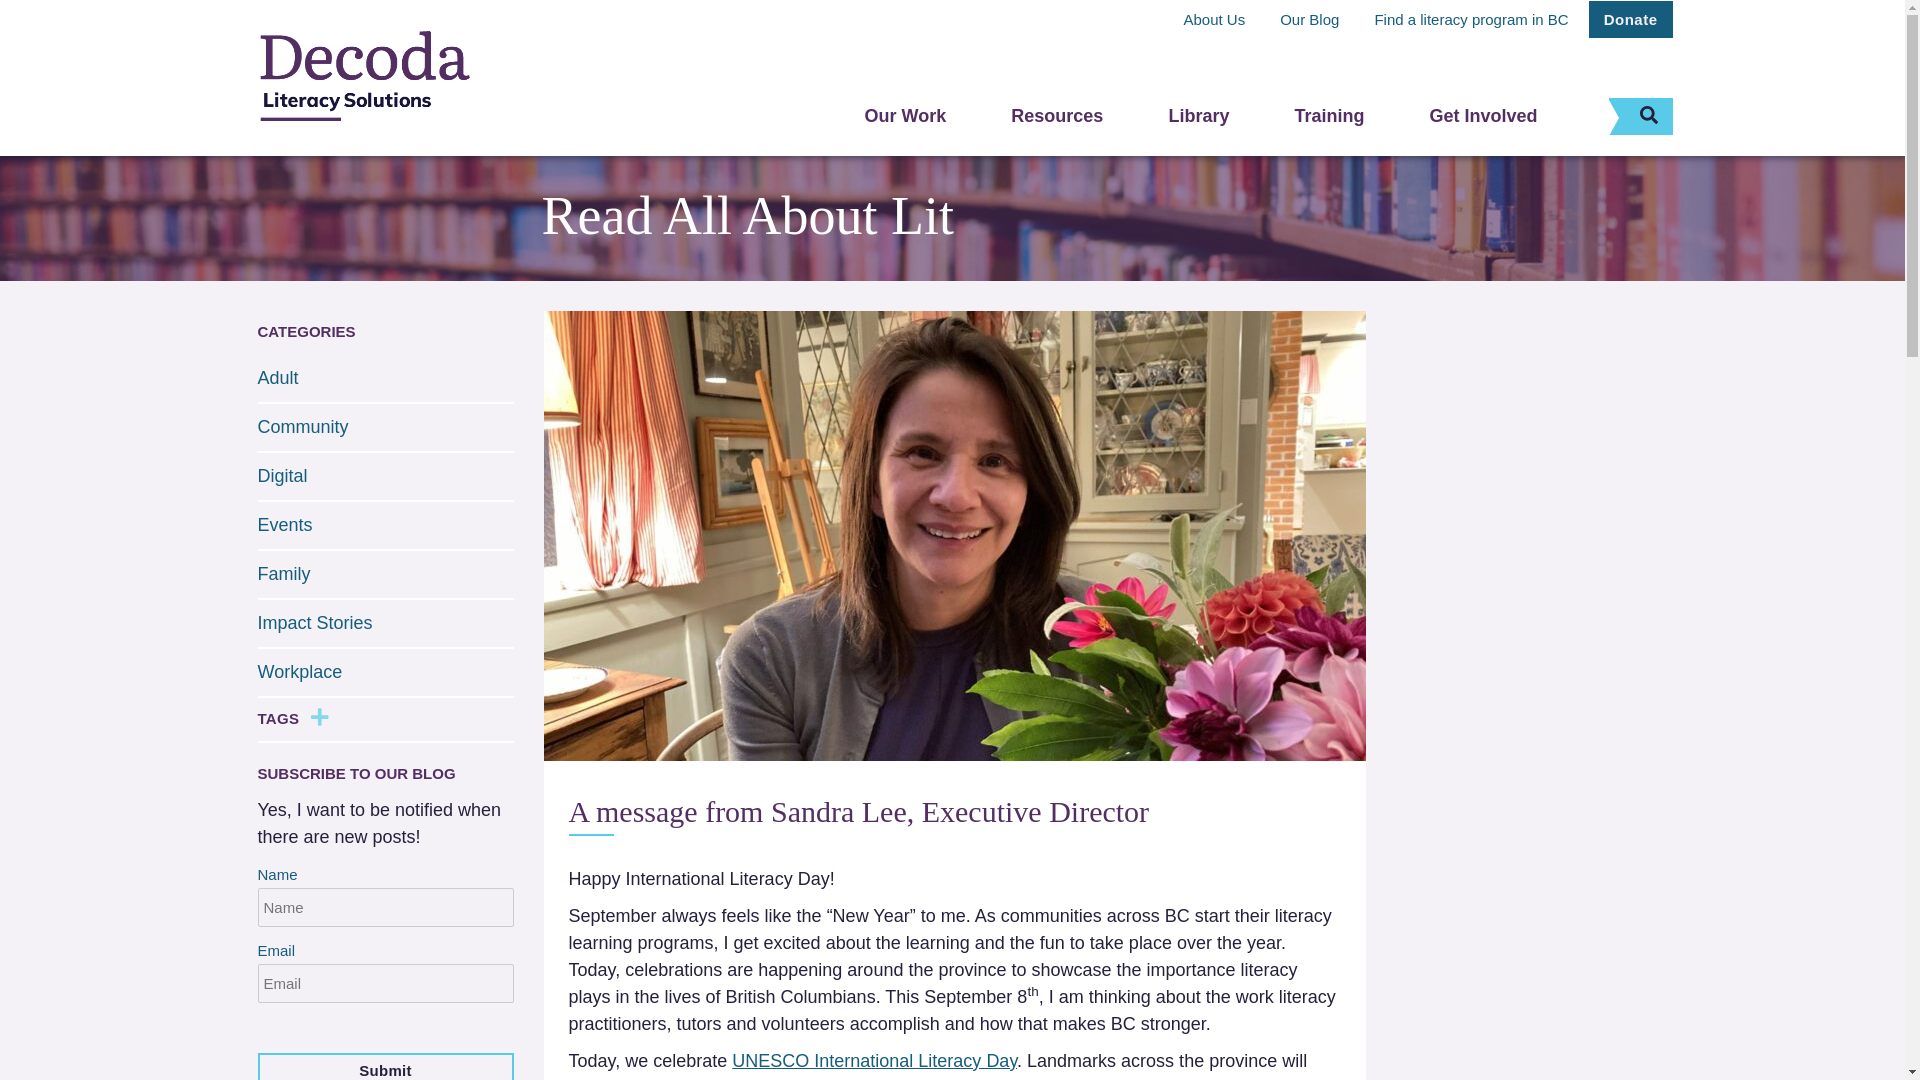  Describe the element at coordinates (1470, 19) in the screenshot. I see `Find a literacy program in BC` at that location.